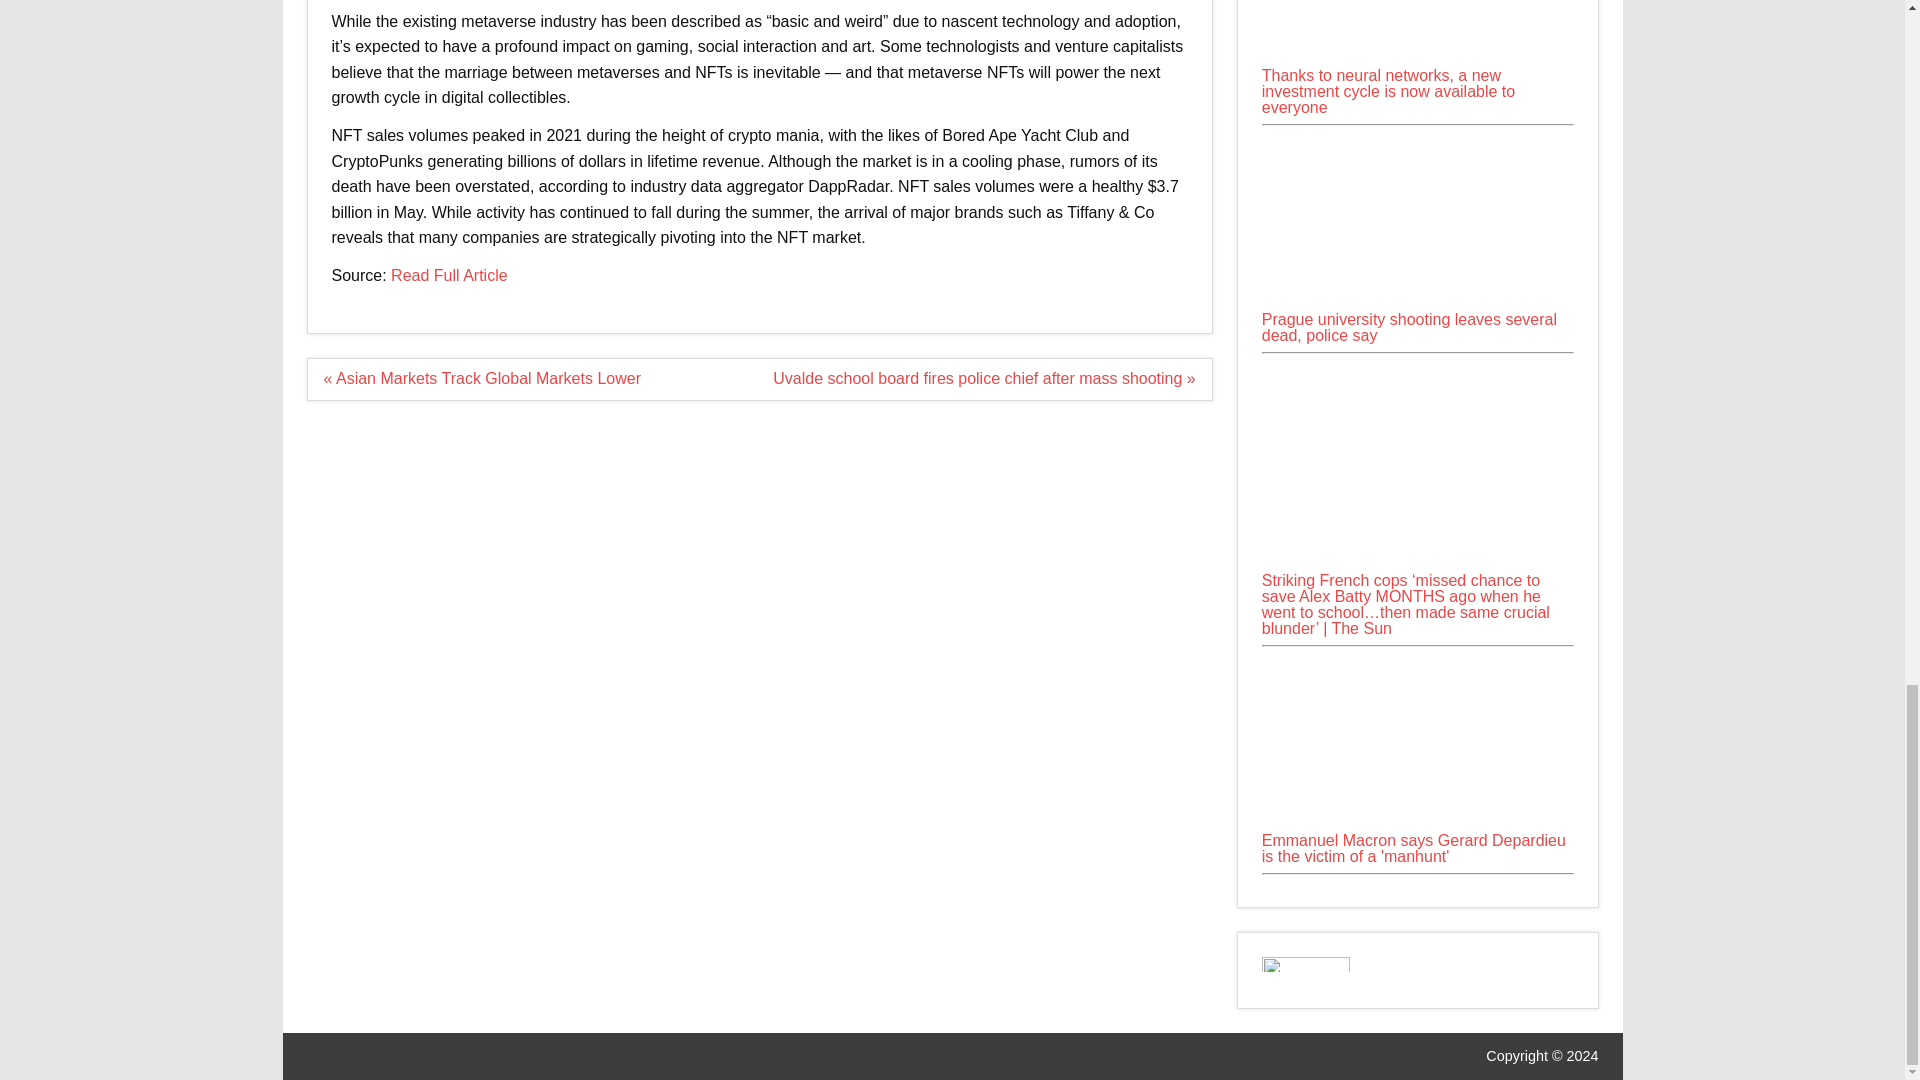 Image resolution: width=1920 pixels, height=1080 pixels. Describe the element at coordinates (1409, 328) in the screenshot. I see `Prague university shooting leaves several dead, police say` at that location.